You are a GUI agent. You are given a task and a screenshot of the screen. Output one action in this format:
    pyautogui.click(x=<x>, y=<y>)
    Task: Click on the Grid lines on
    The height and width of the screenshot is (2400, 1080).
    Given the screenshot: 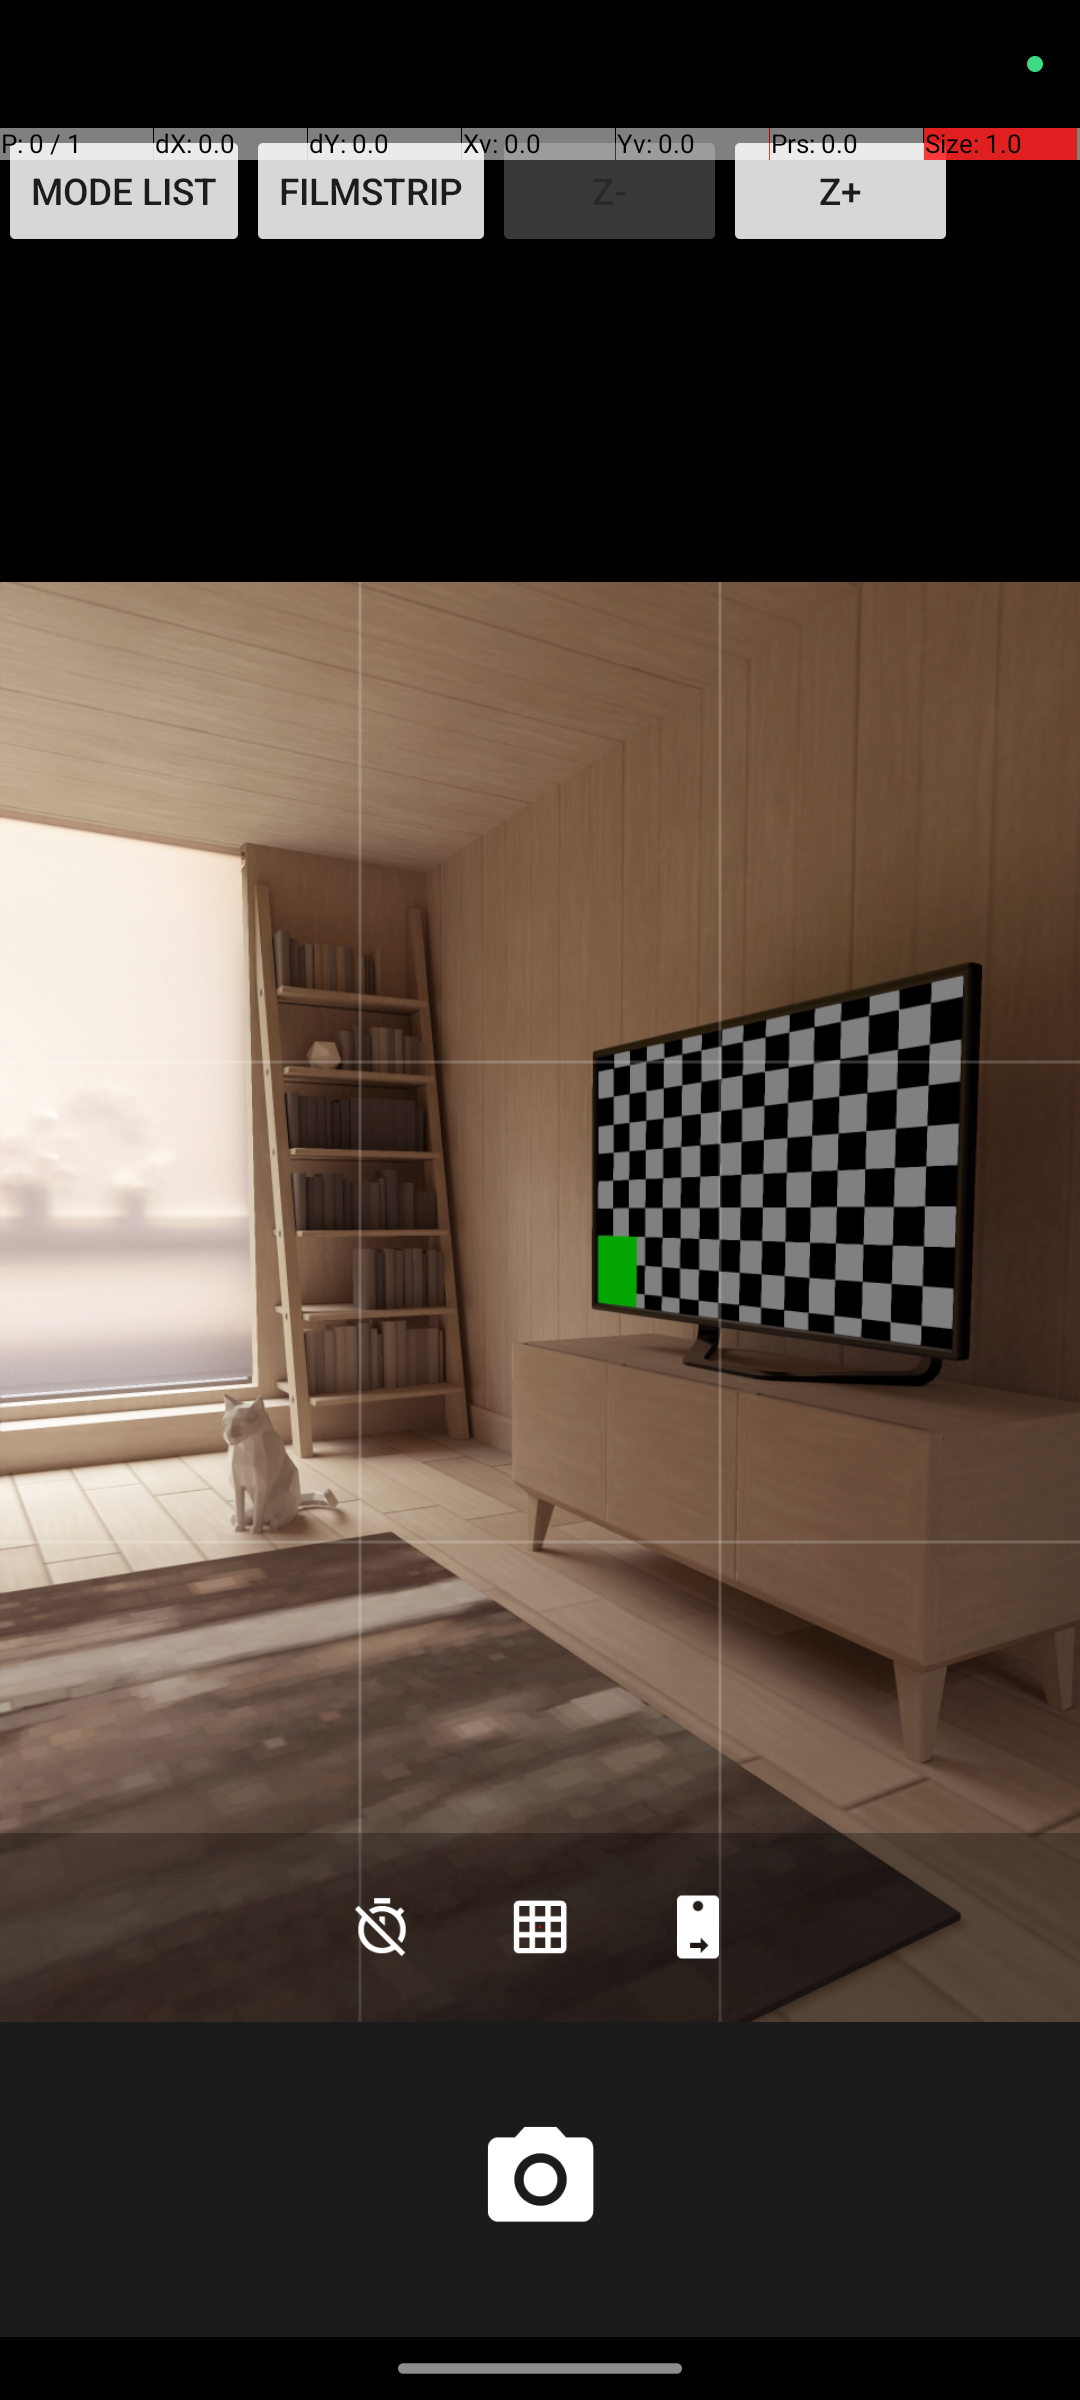 What is the action you would take?
    pyautogui.click(x=540, y=1926)
    